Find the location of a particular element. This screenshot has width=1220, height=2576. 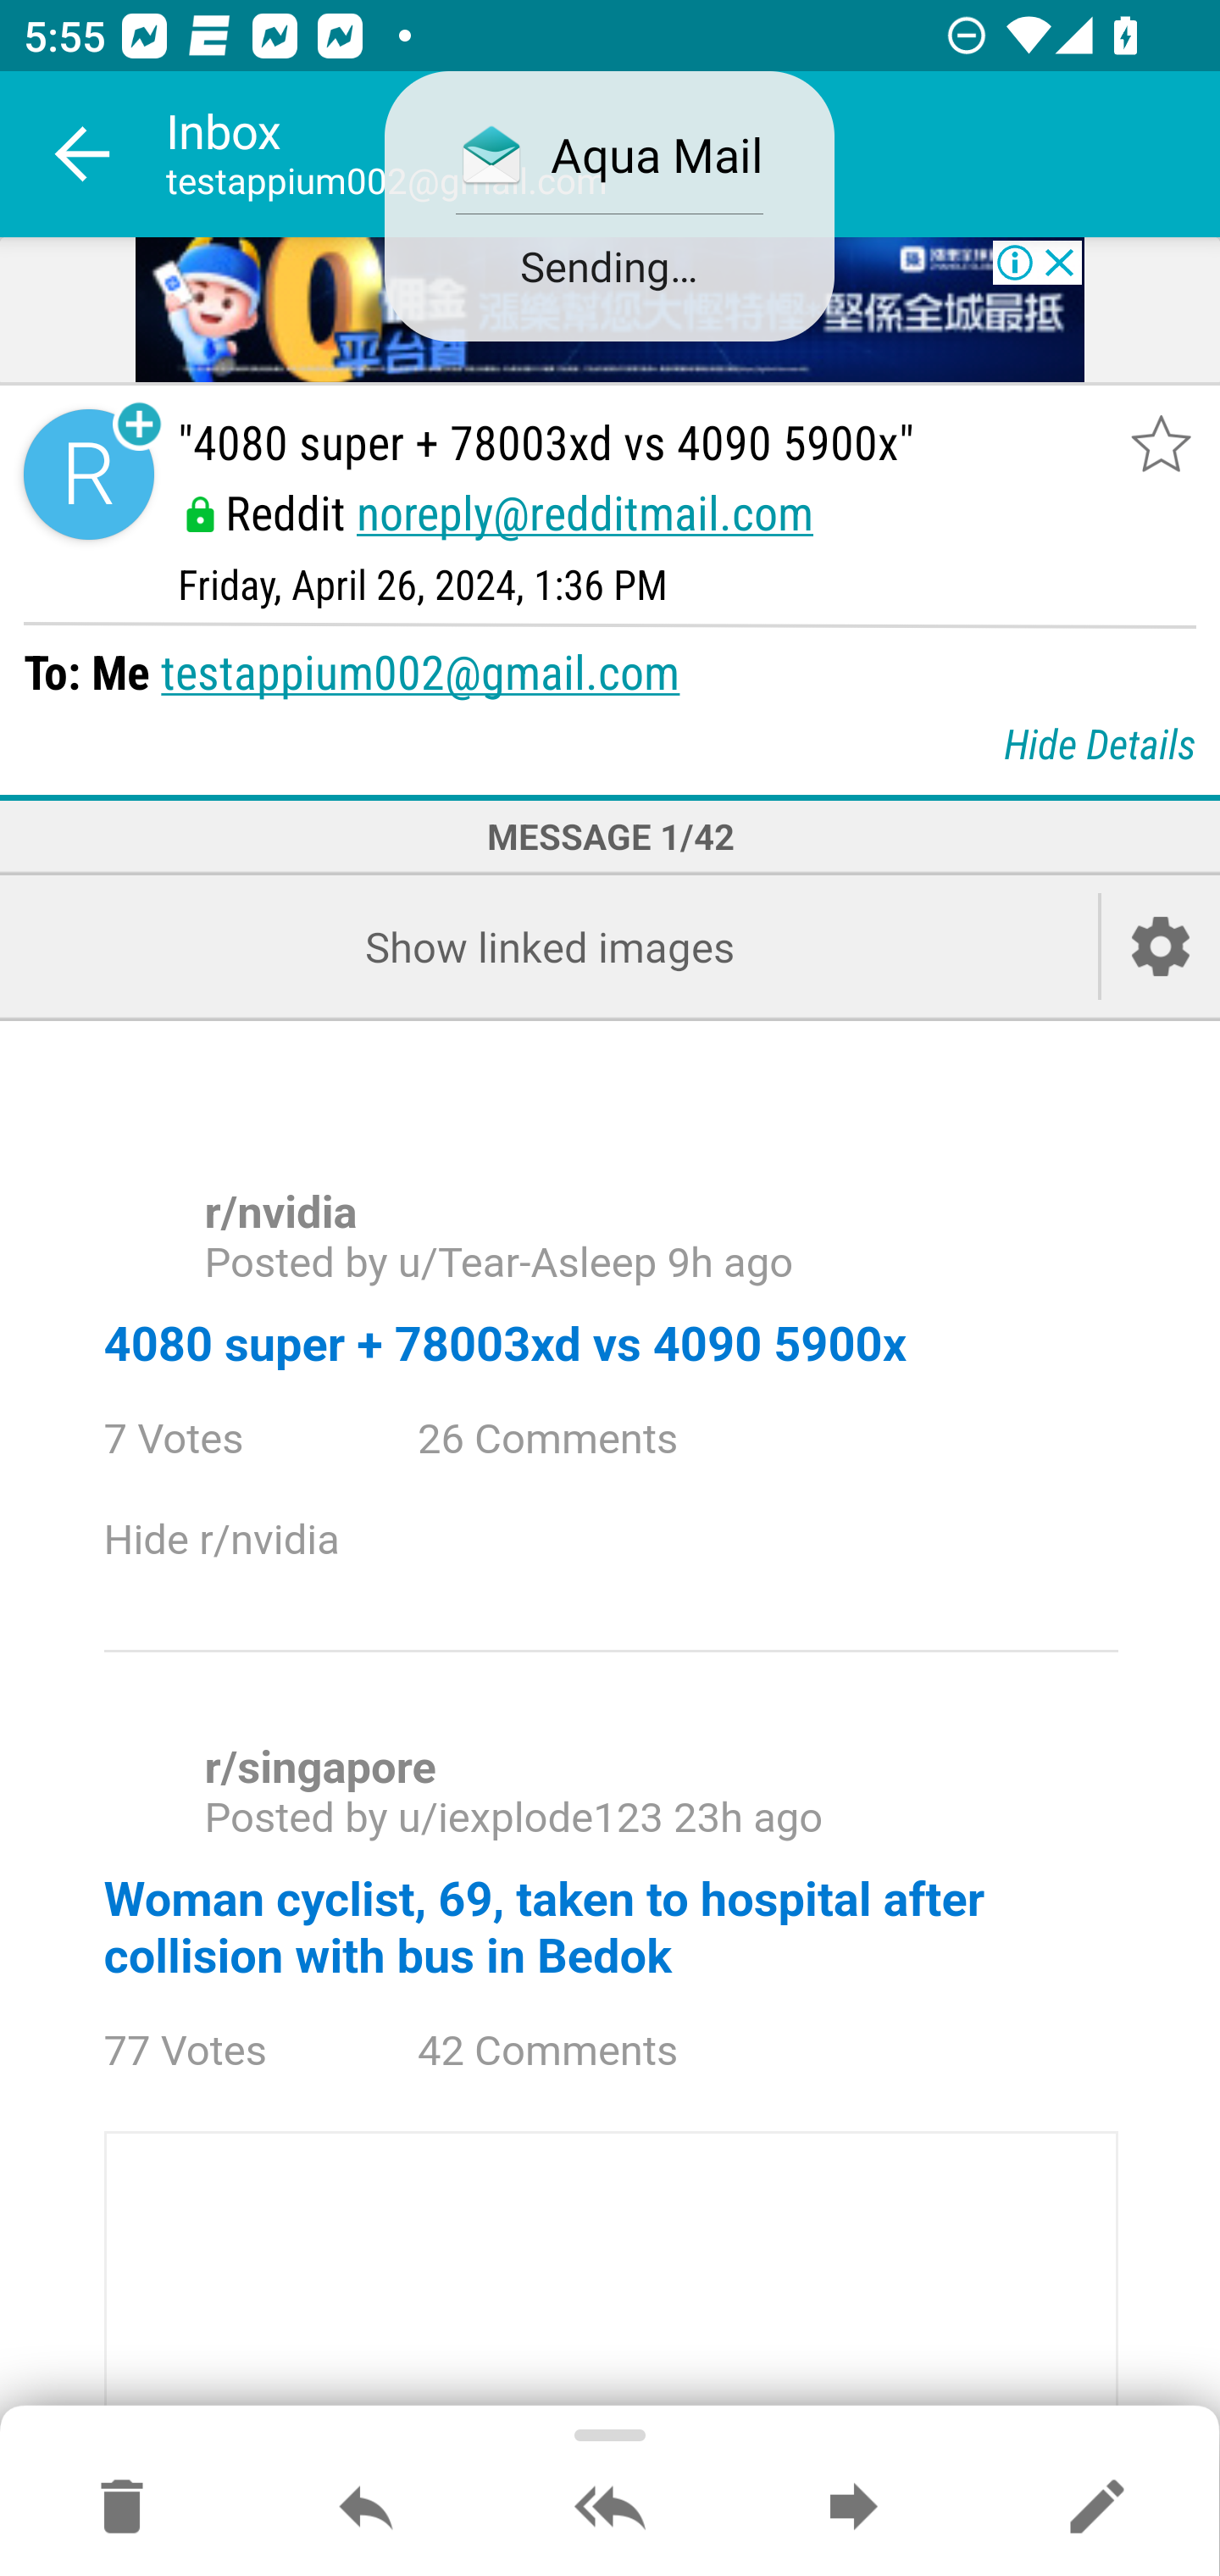

Reply as new is located at coordinates (1096, 2508).